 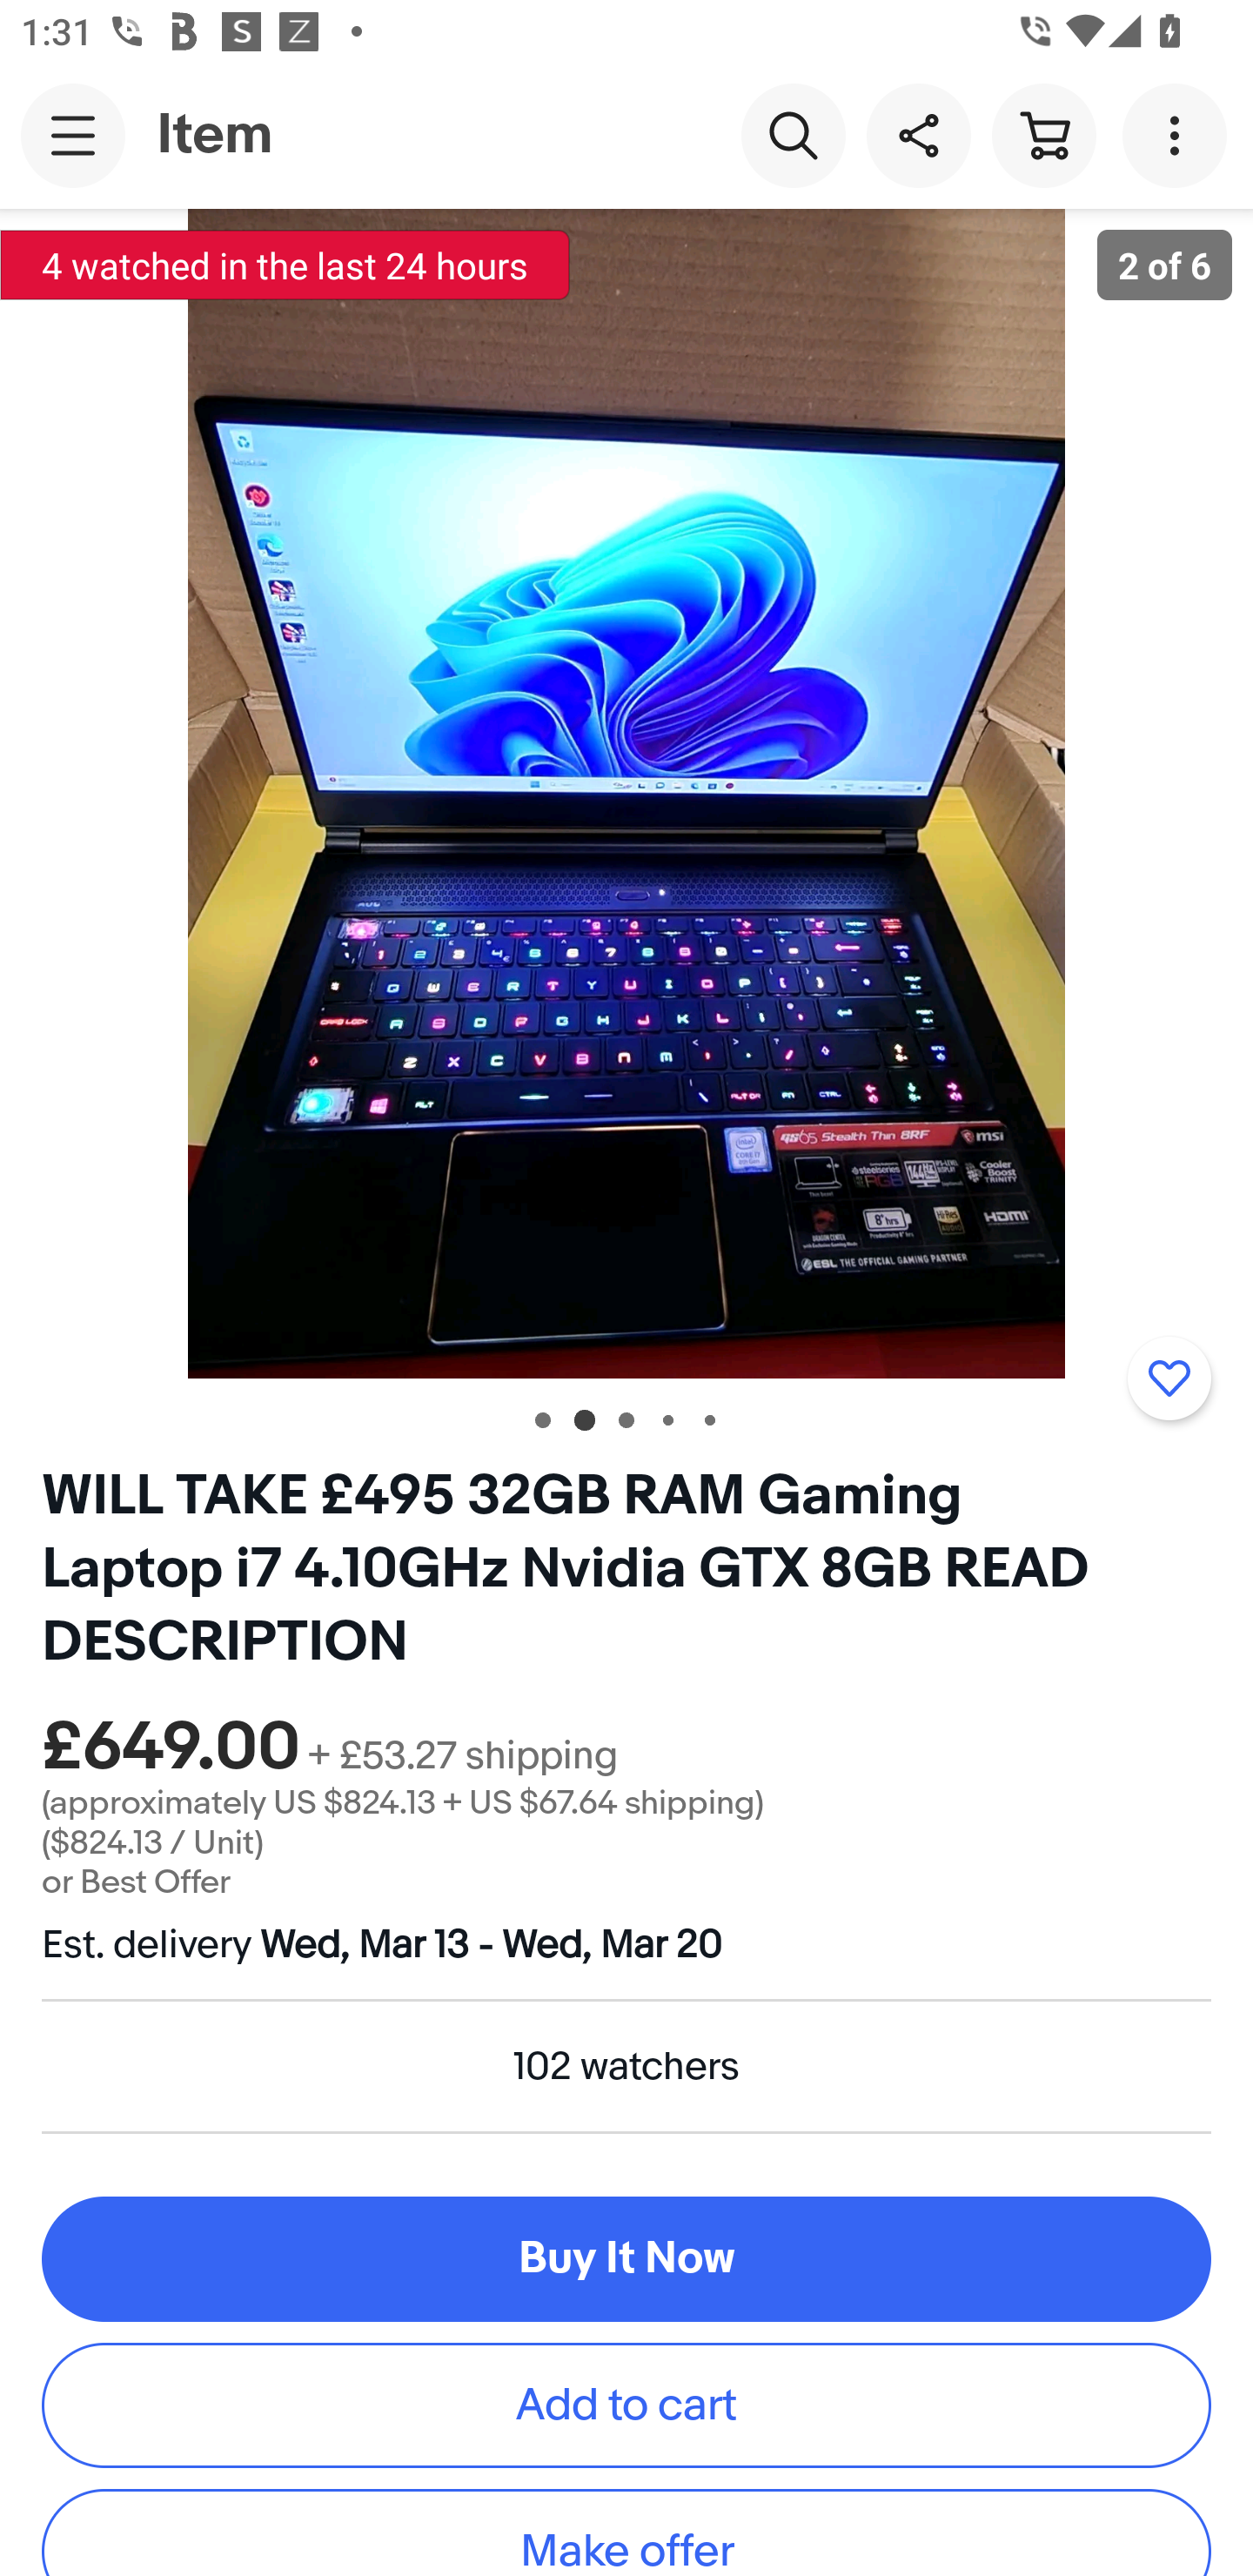 I want to click on Search, so click(x=793, y=134).